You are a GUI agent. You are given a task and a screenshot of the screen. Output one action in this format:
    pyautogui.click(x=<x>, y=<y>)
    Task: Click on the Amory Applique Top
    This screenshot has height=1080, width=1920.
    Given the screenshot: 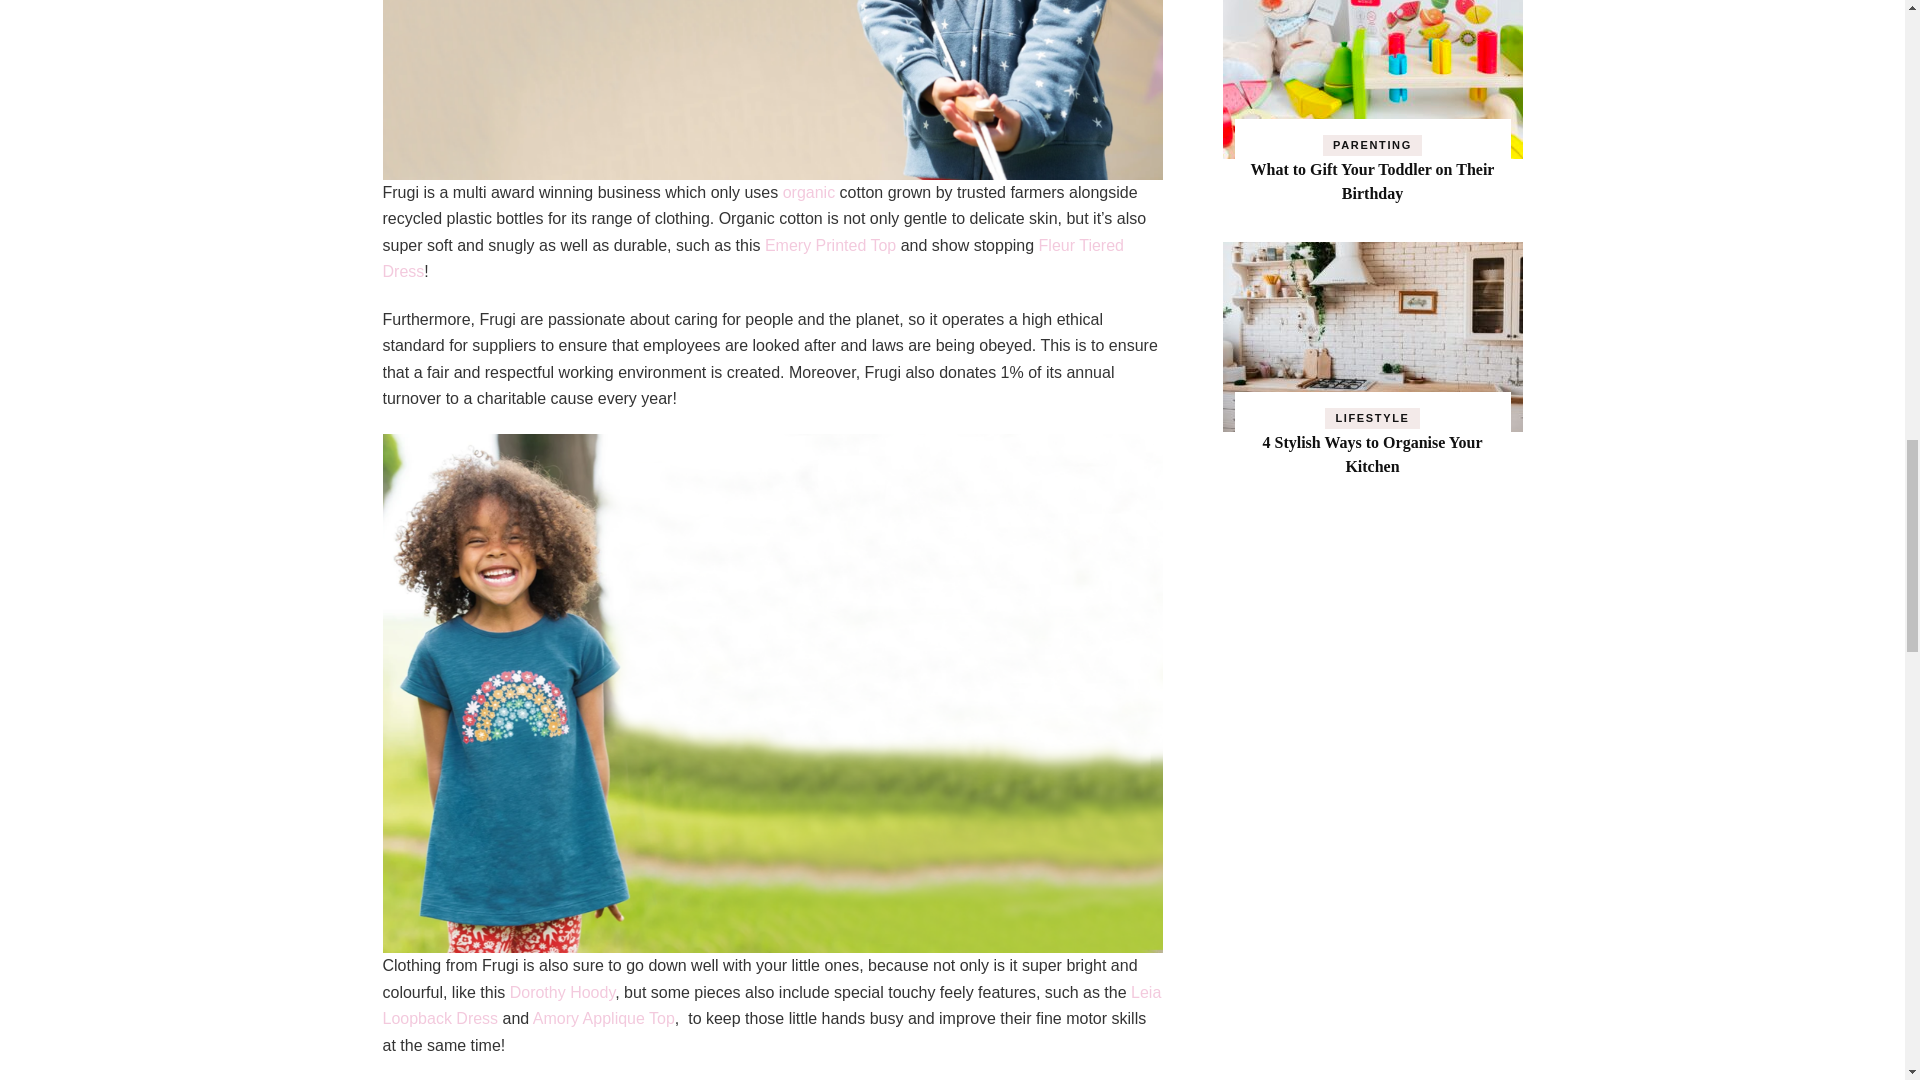 What is the action you would take?
    pyautogui.click(x=604, y=1018)
    